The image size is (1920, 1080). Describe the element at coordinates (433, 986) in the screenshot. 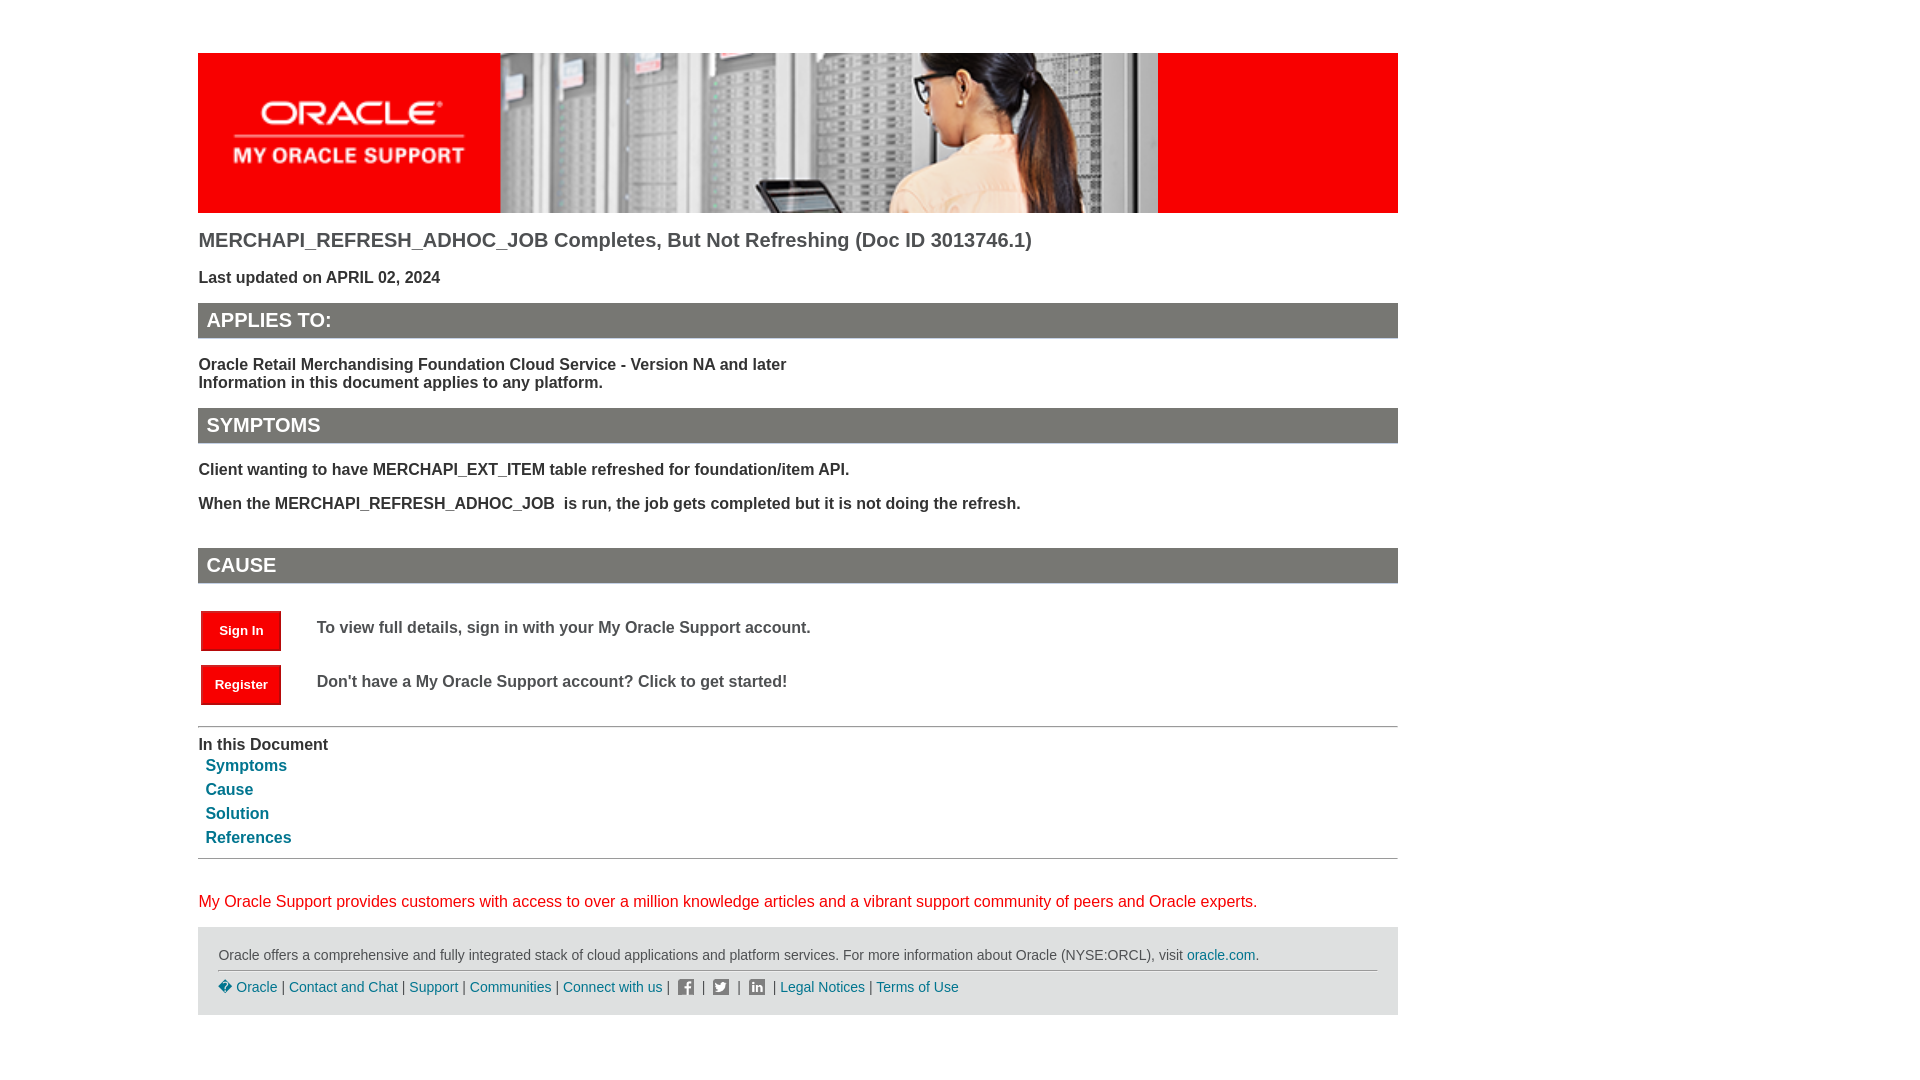

I see `Support` at that location.